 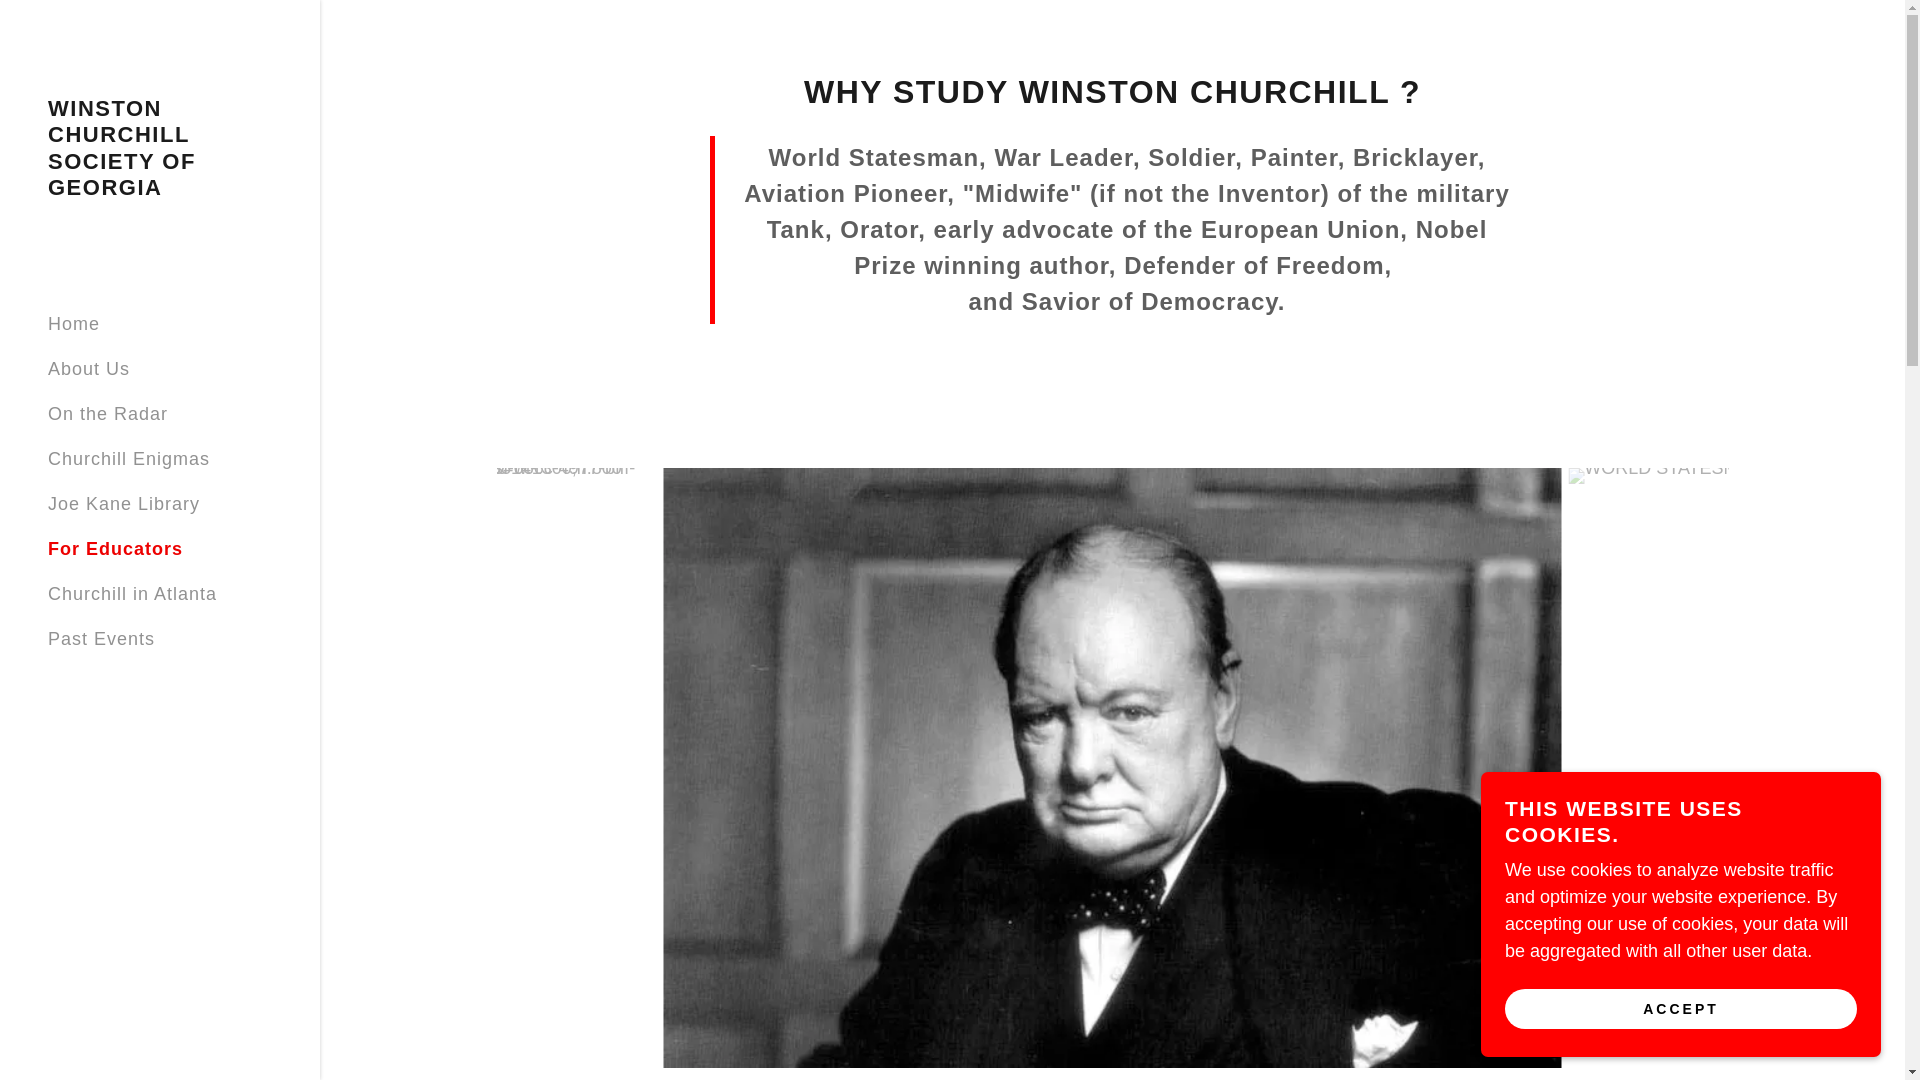 I want to click on On the Radar, so click(x=108, y=414).